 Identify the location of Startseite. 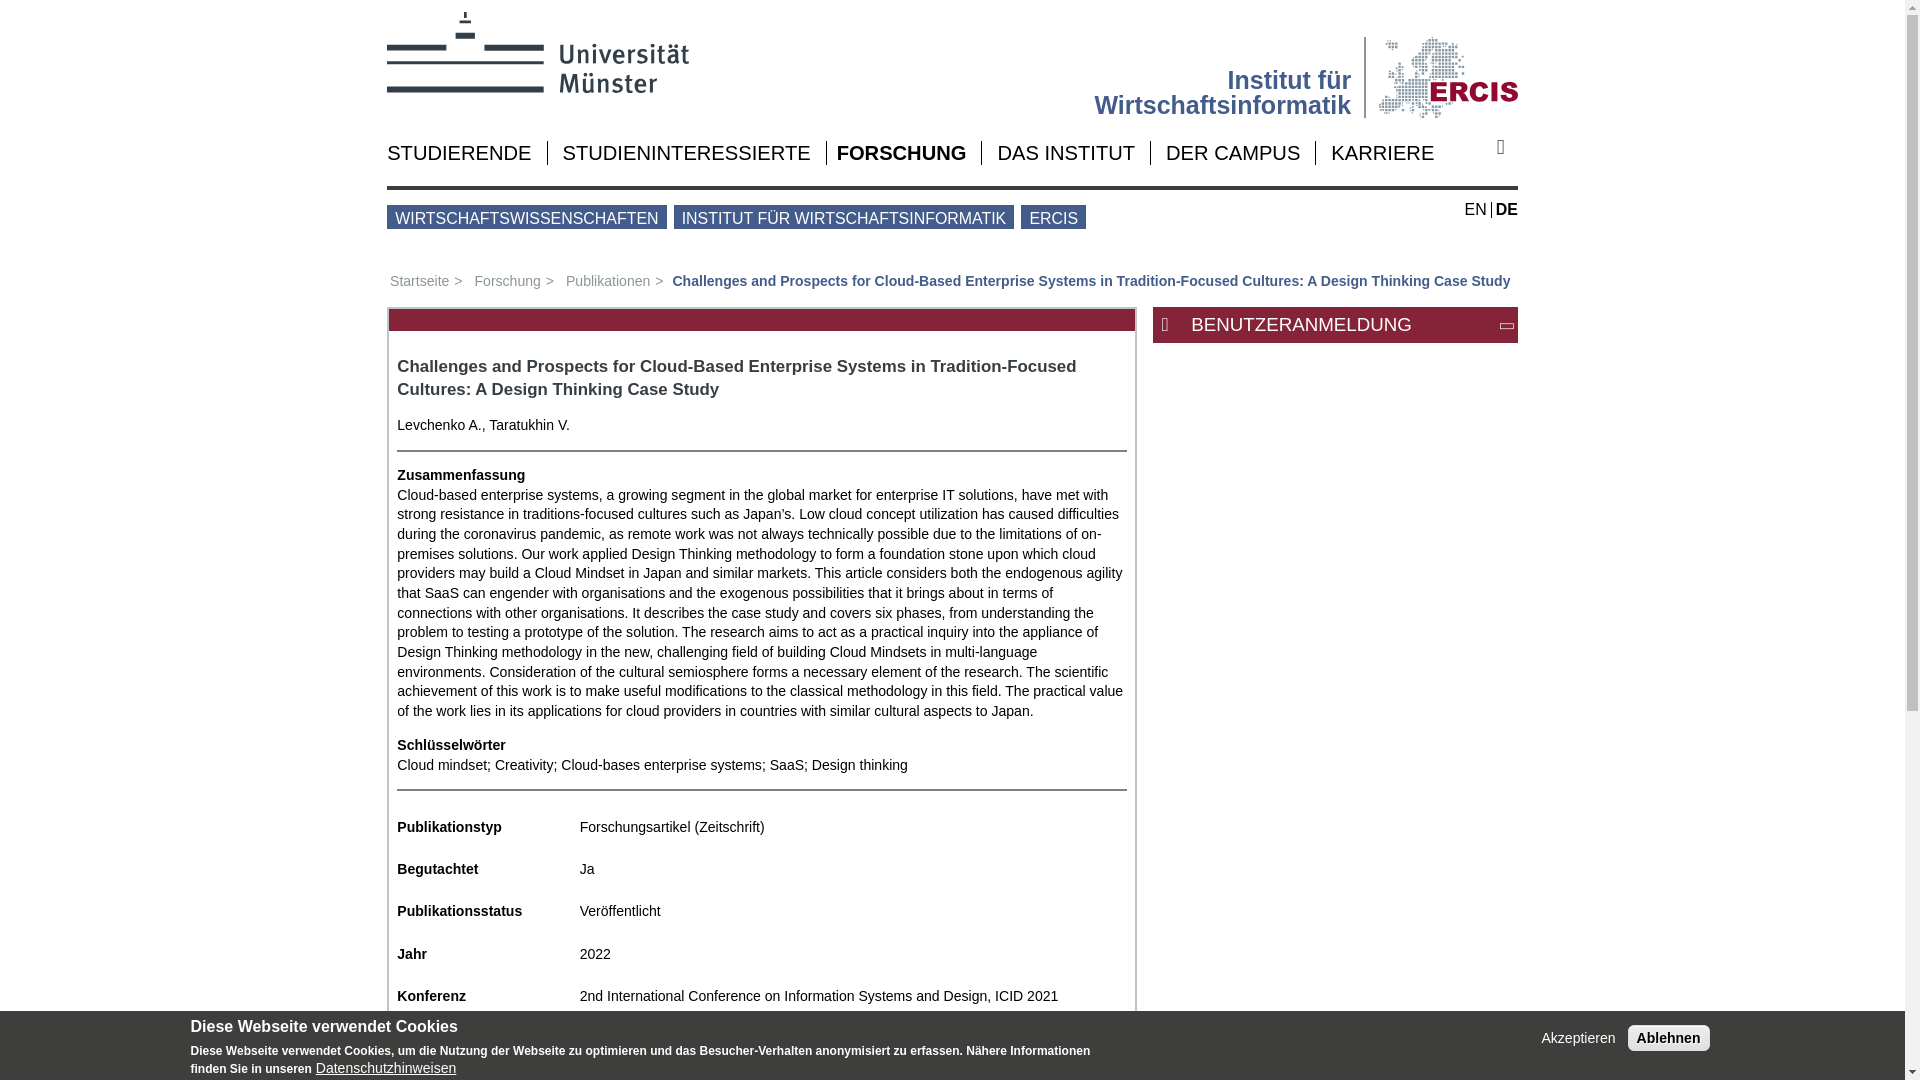
(428, 281).